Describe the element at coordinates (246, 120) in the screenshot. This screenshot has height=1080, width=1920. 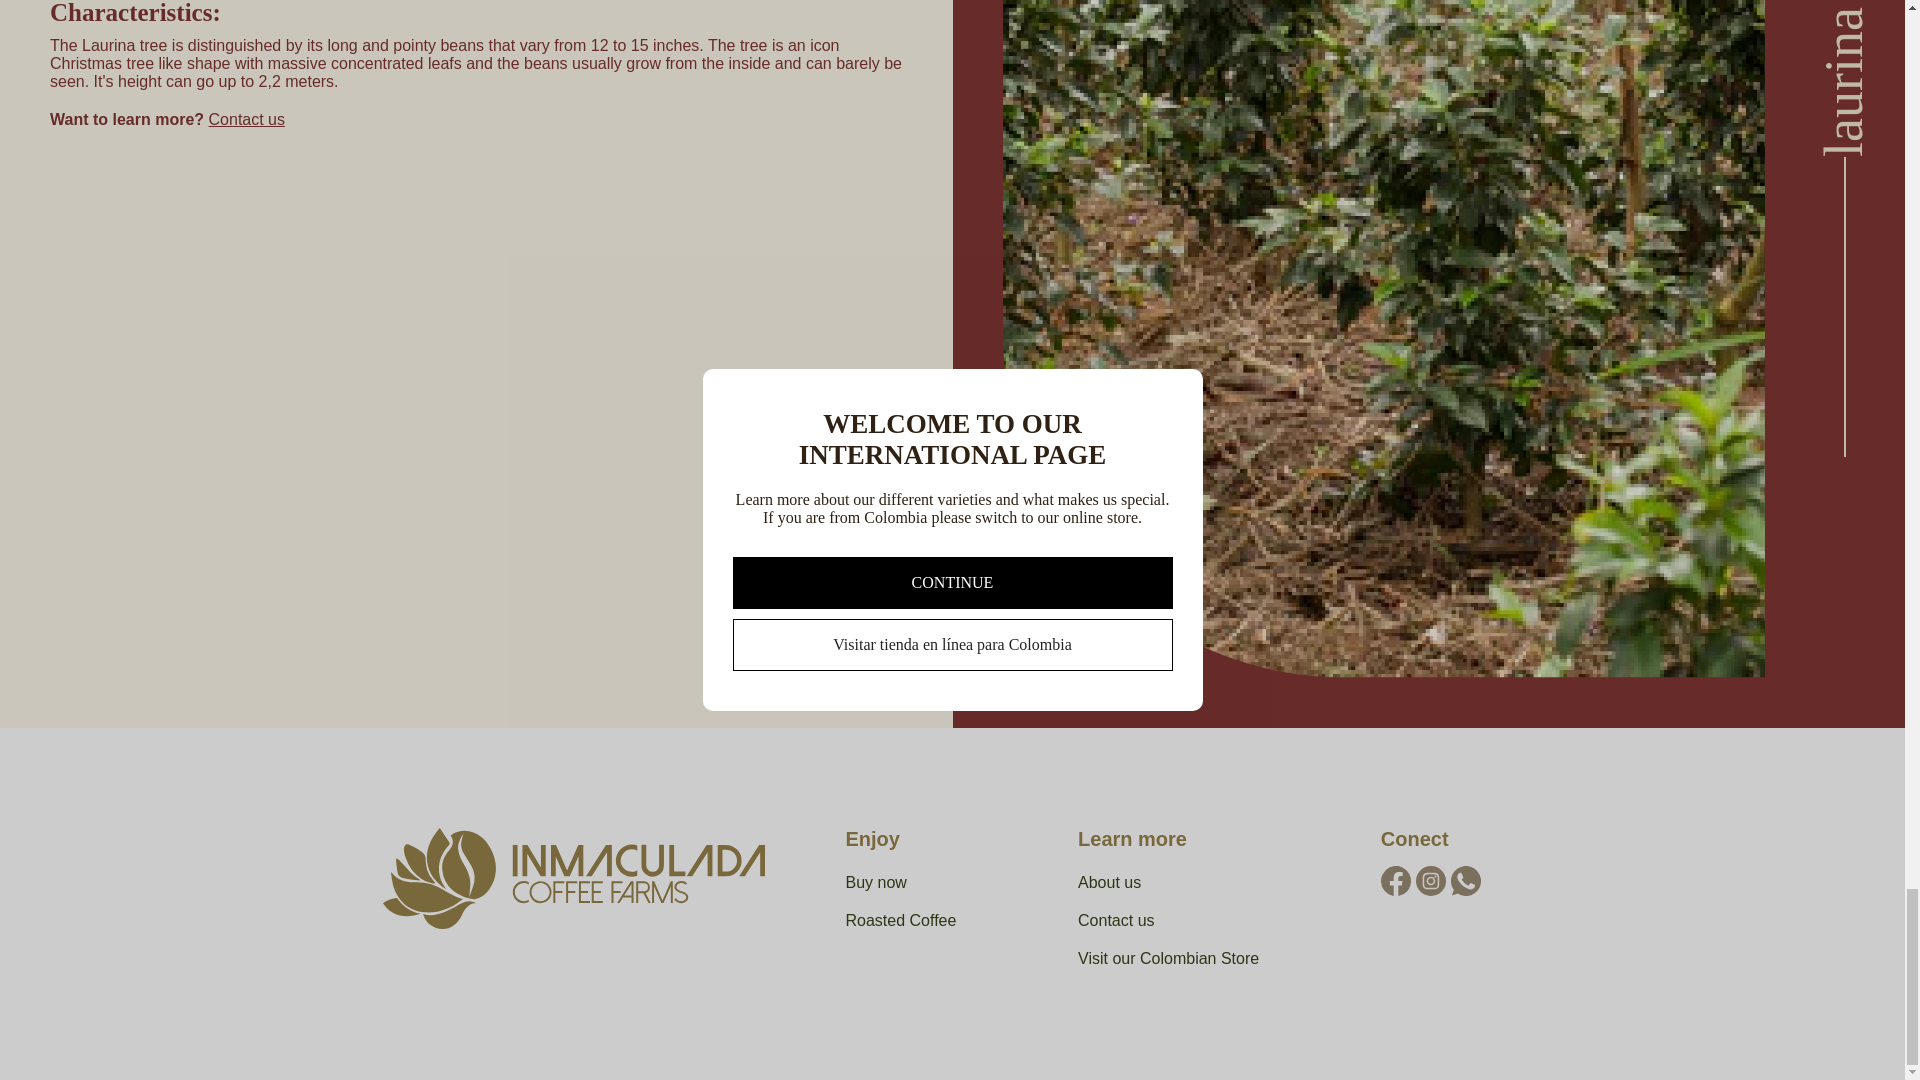
I see `Contact Us` at that location.